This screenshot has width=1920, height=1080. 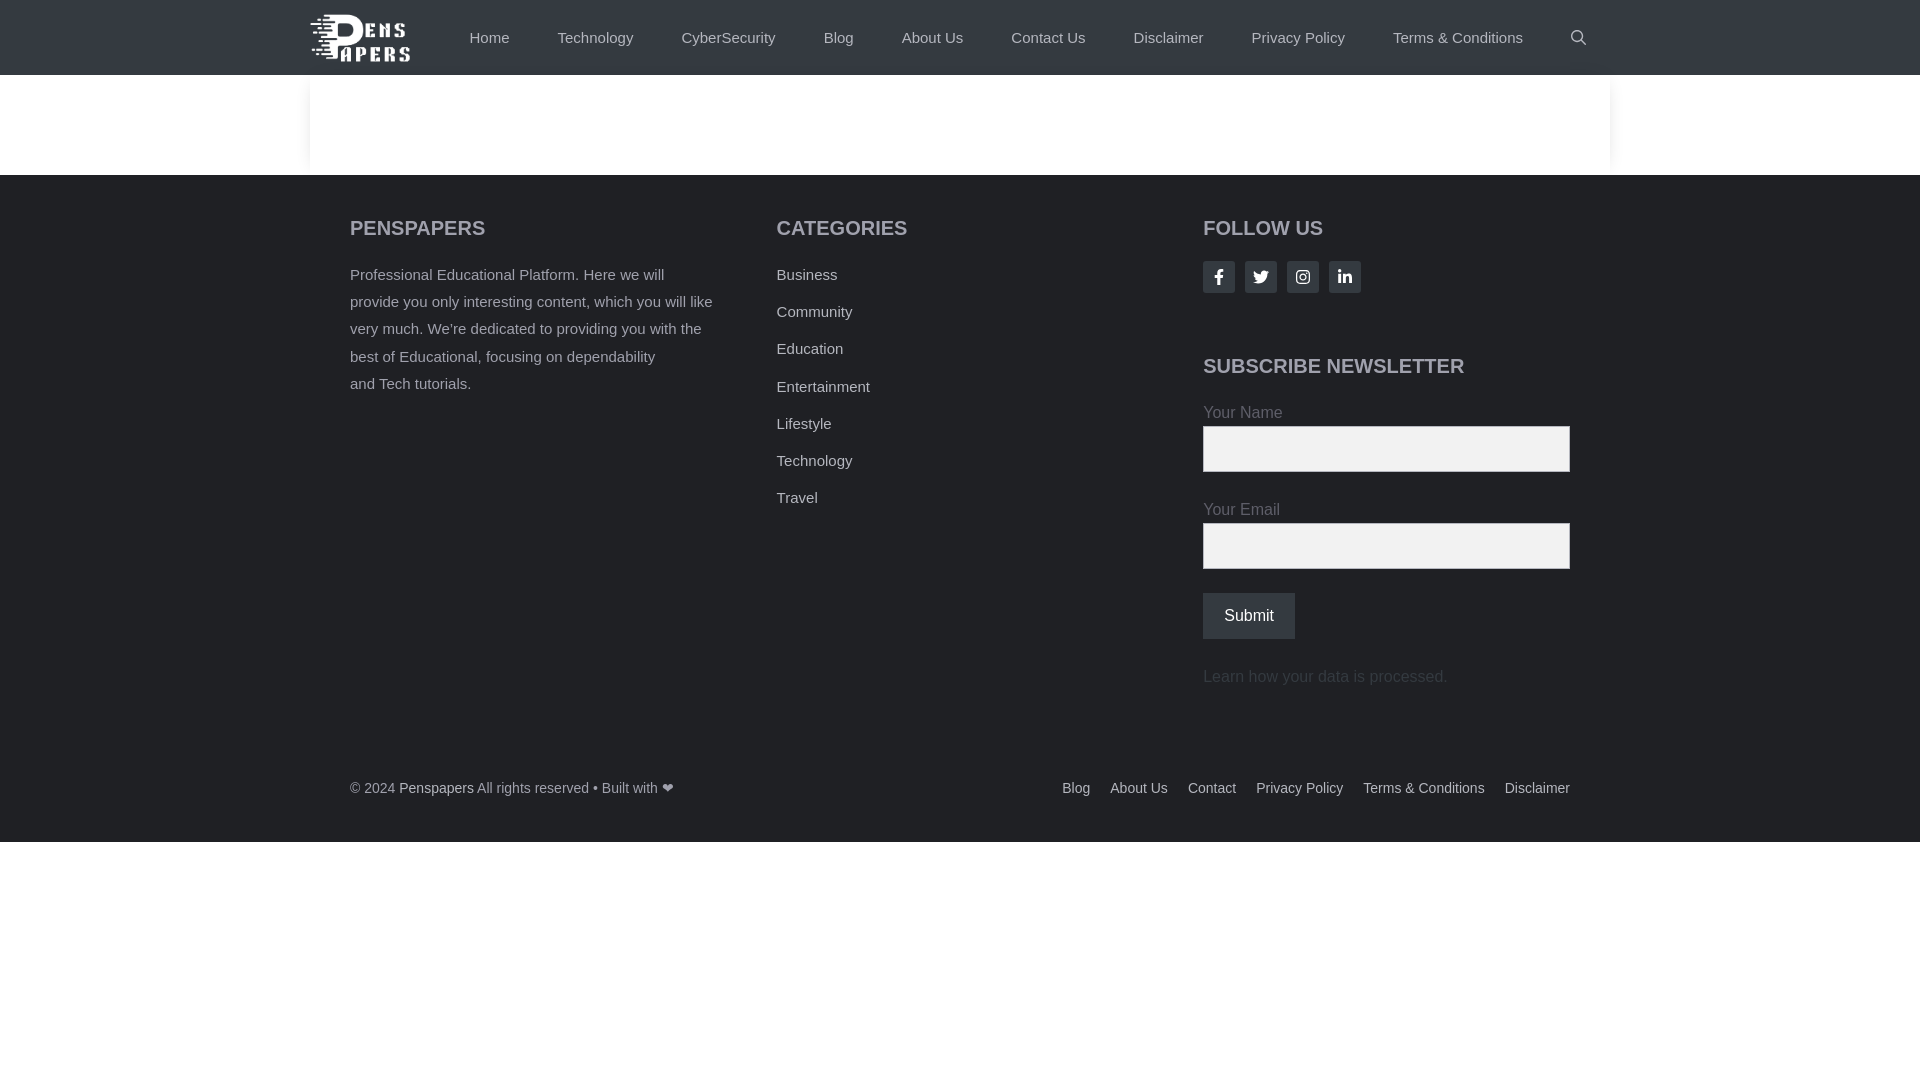 I want to click on Privacy Policy, so click(x=1298, y=37).